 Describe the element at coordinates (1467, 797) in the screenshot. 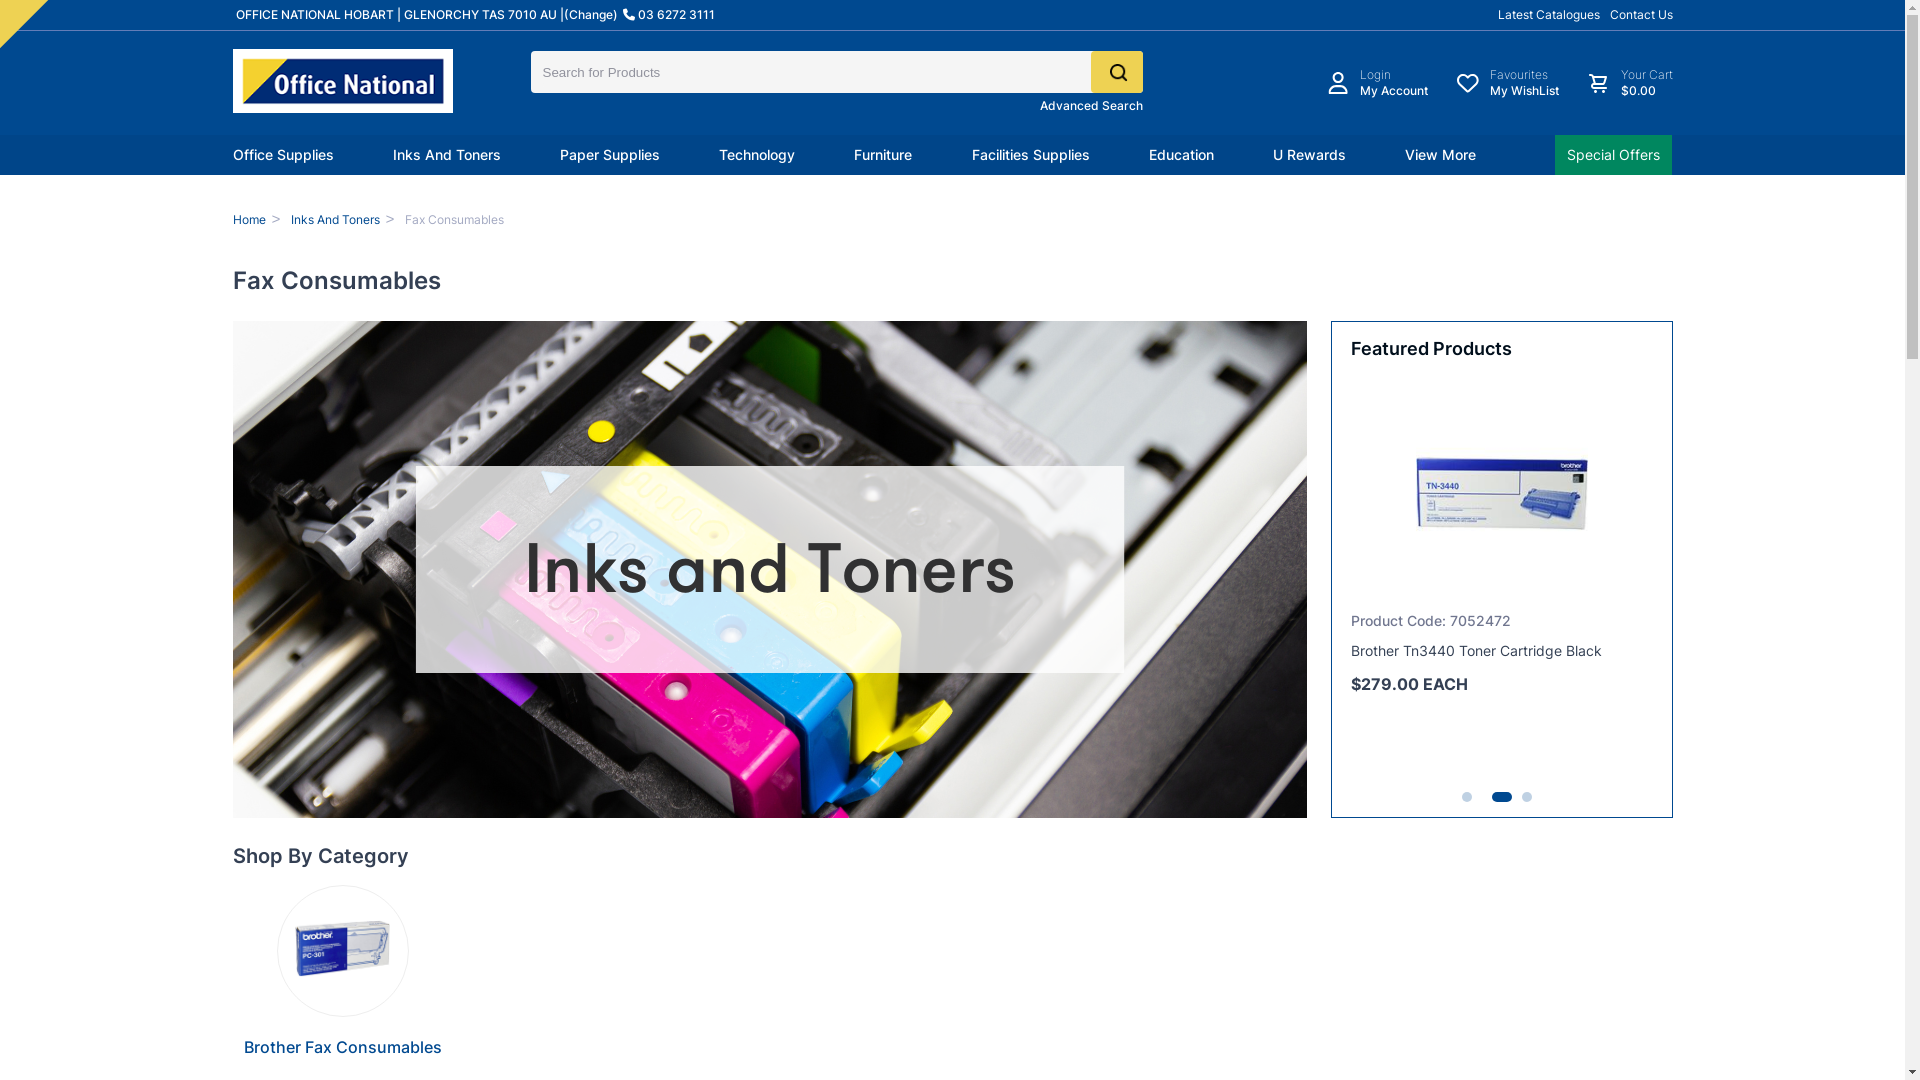

I see `1` at that location.